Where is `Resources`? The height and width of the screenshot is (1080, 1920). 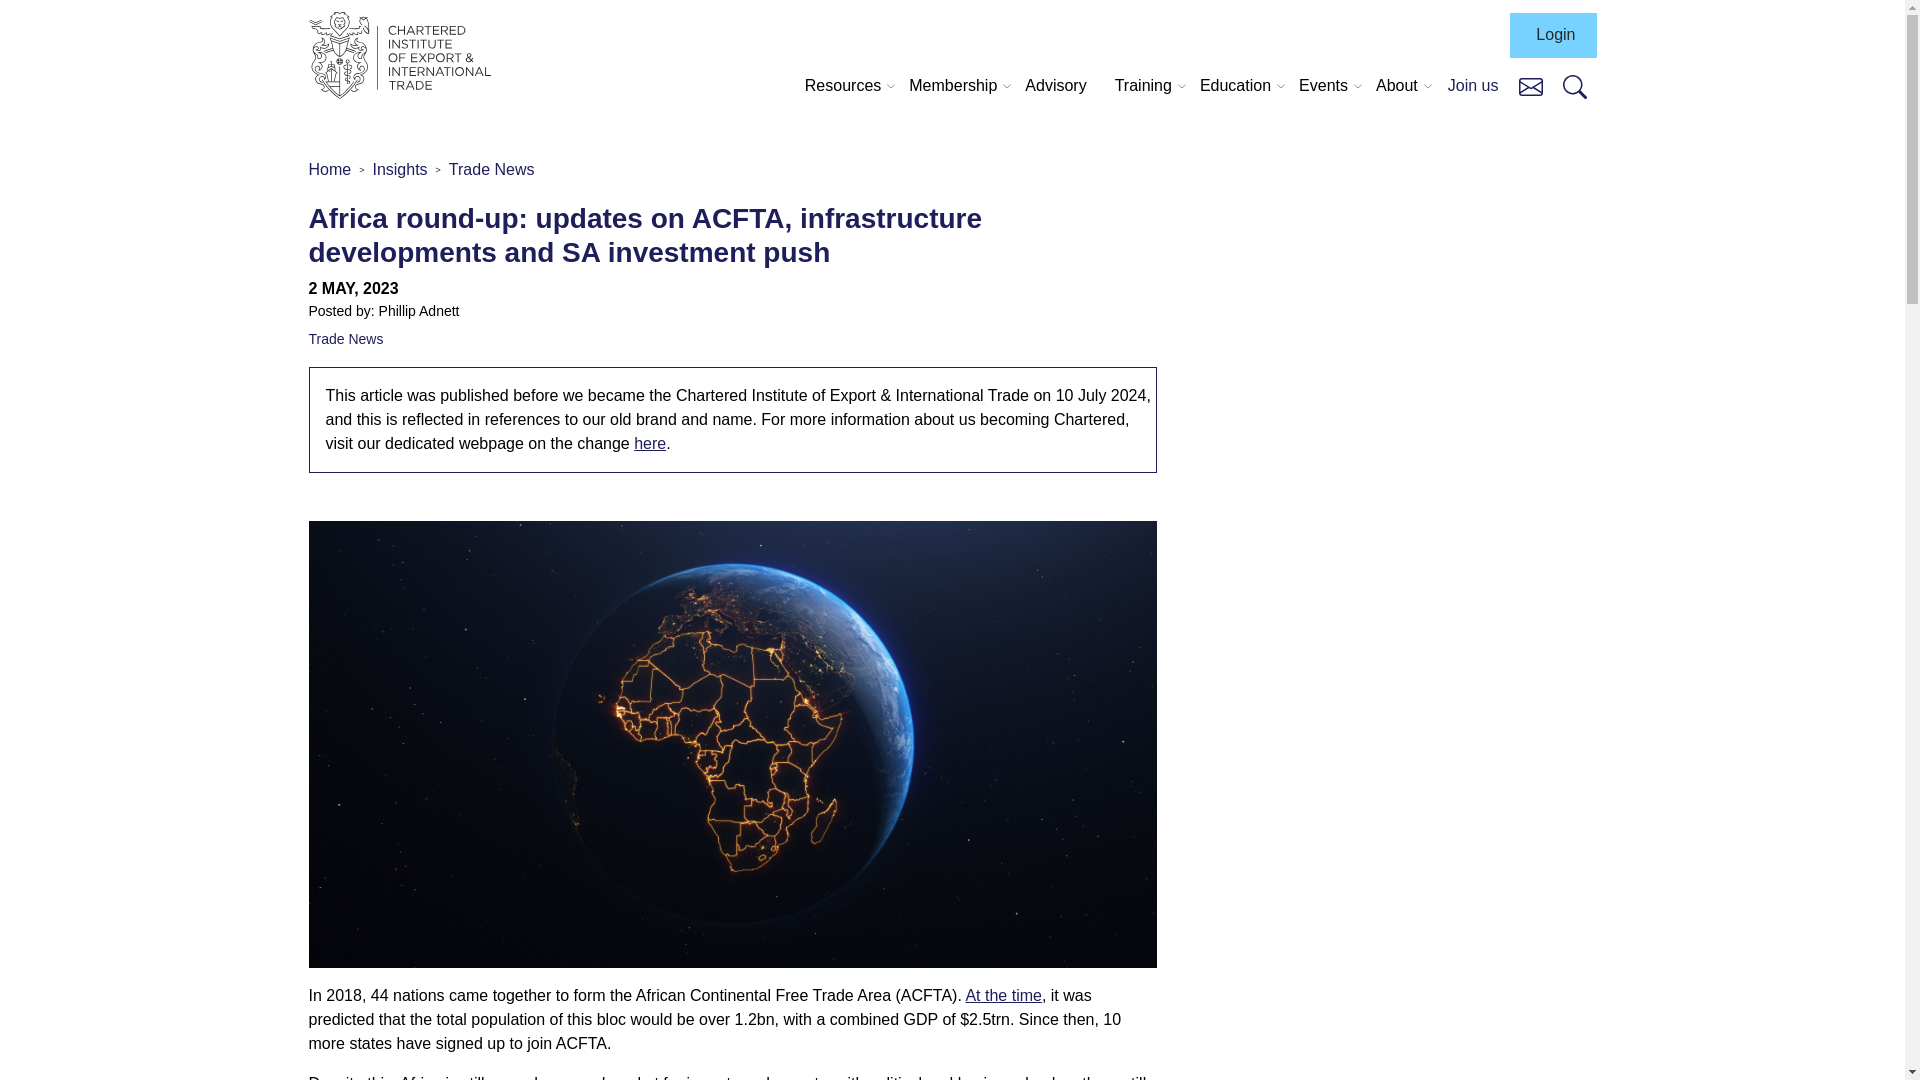 Resources is located at coordinates (842, 86).